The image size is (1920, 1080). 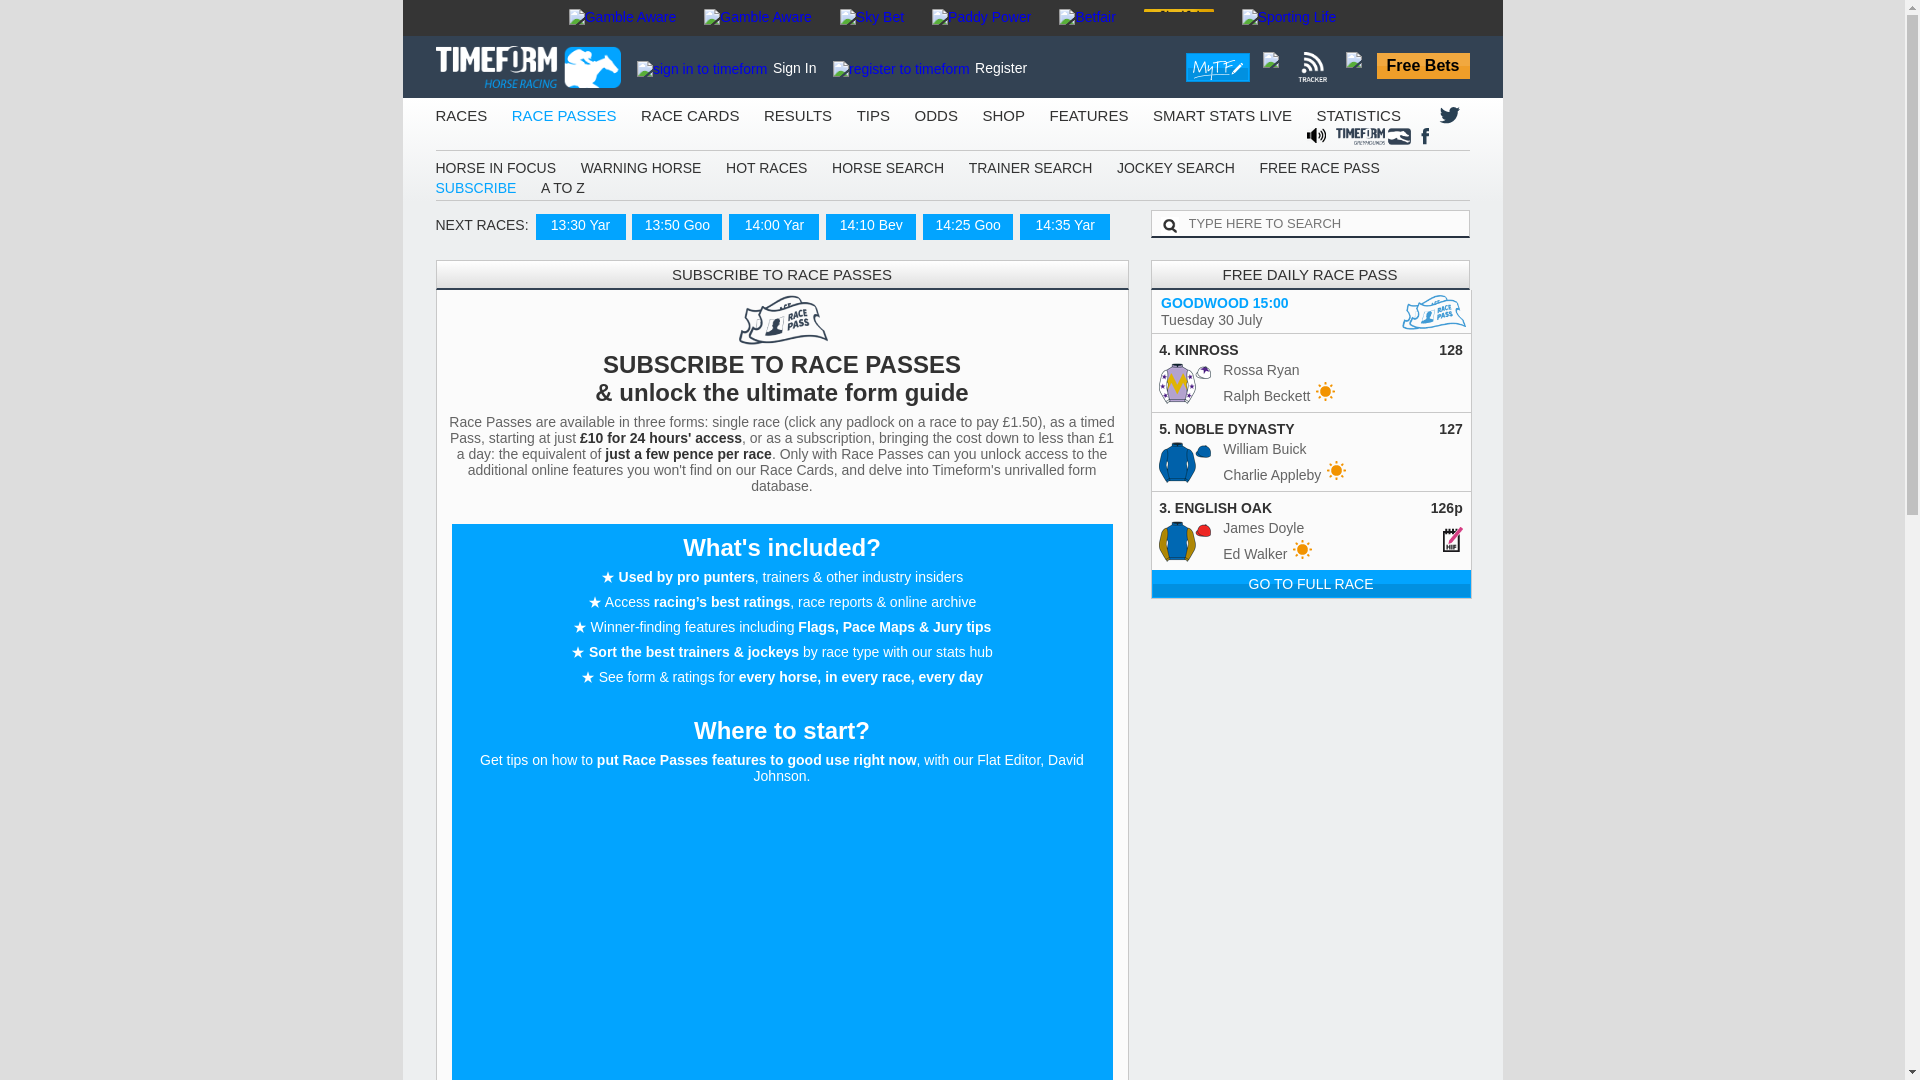 What do you see at coordinates (690, 115) in the screenshot?
I see `RACE CARDS` at bounding box center [690, 115].